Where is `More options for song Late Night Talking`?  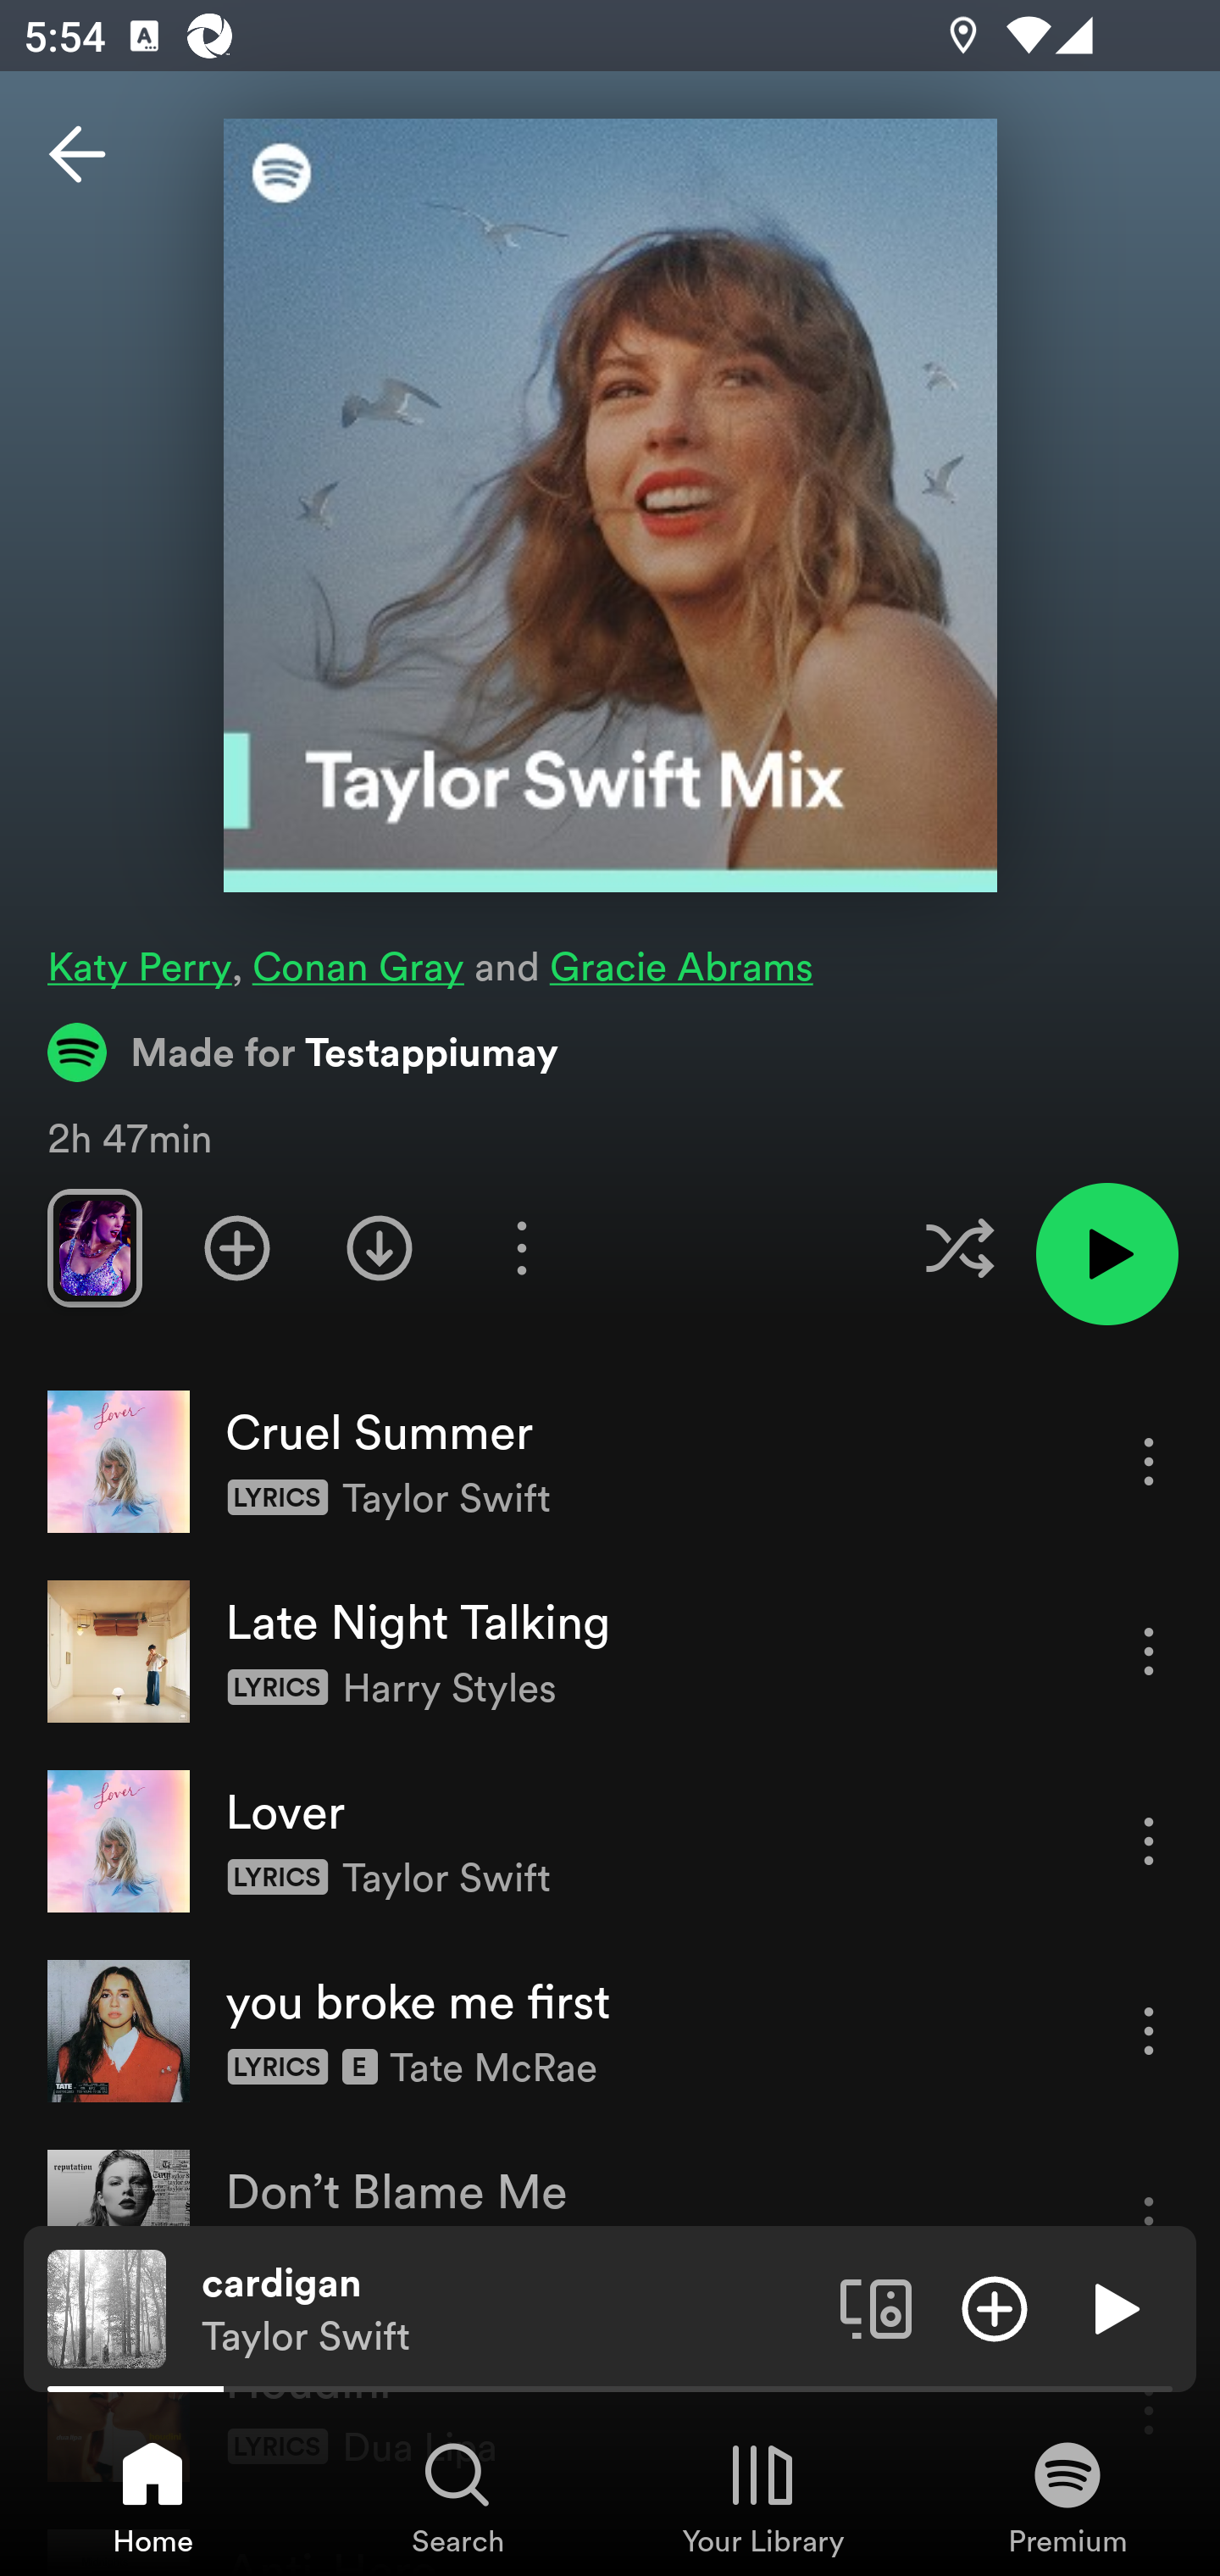 More options for song Late Night Talking is located at coordinates (1149, 1651).